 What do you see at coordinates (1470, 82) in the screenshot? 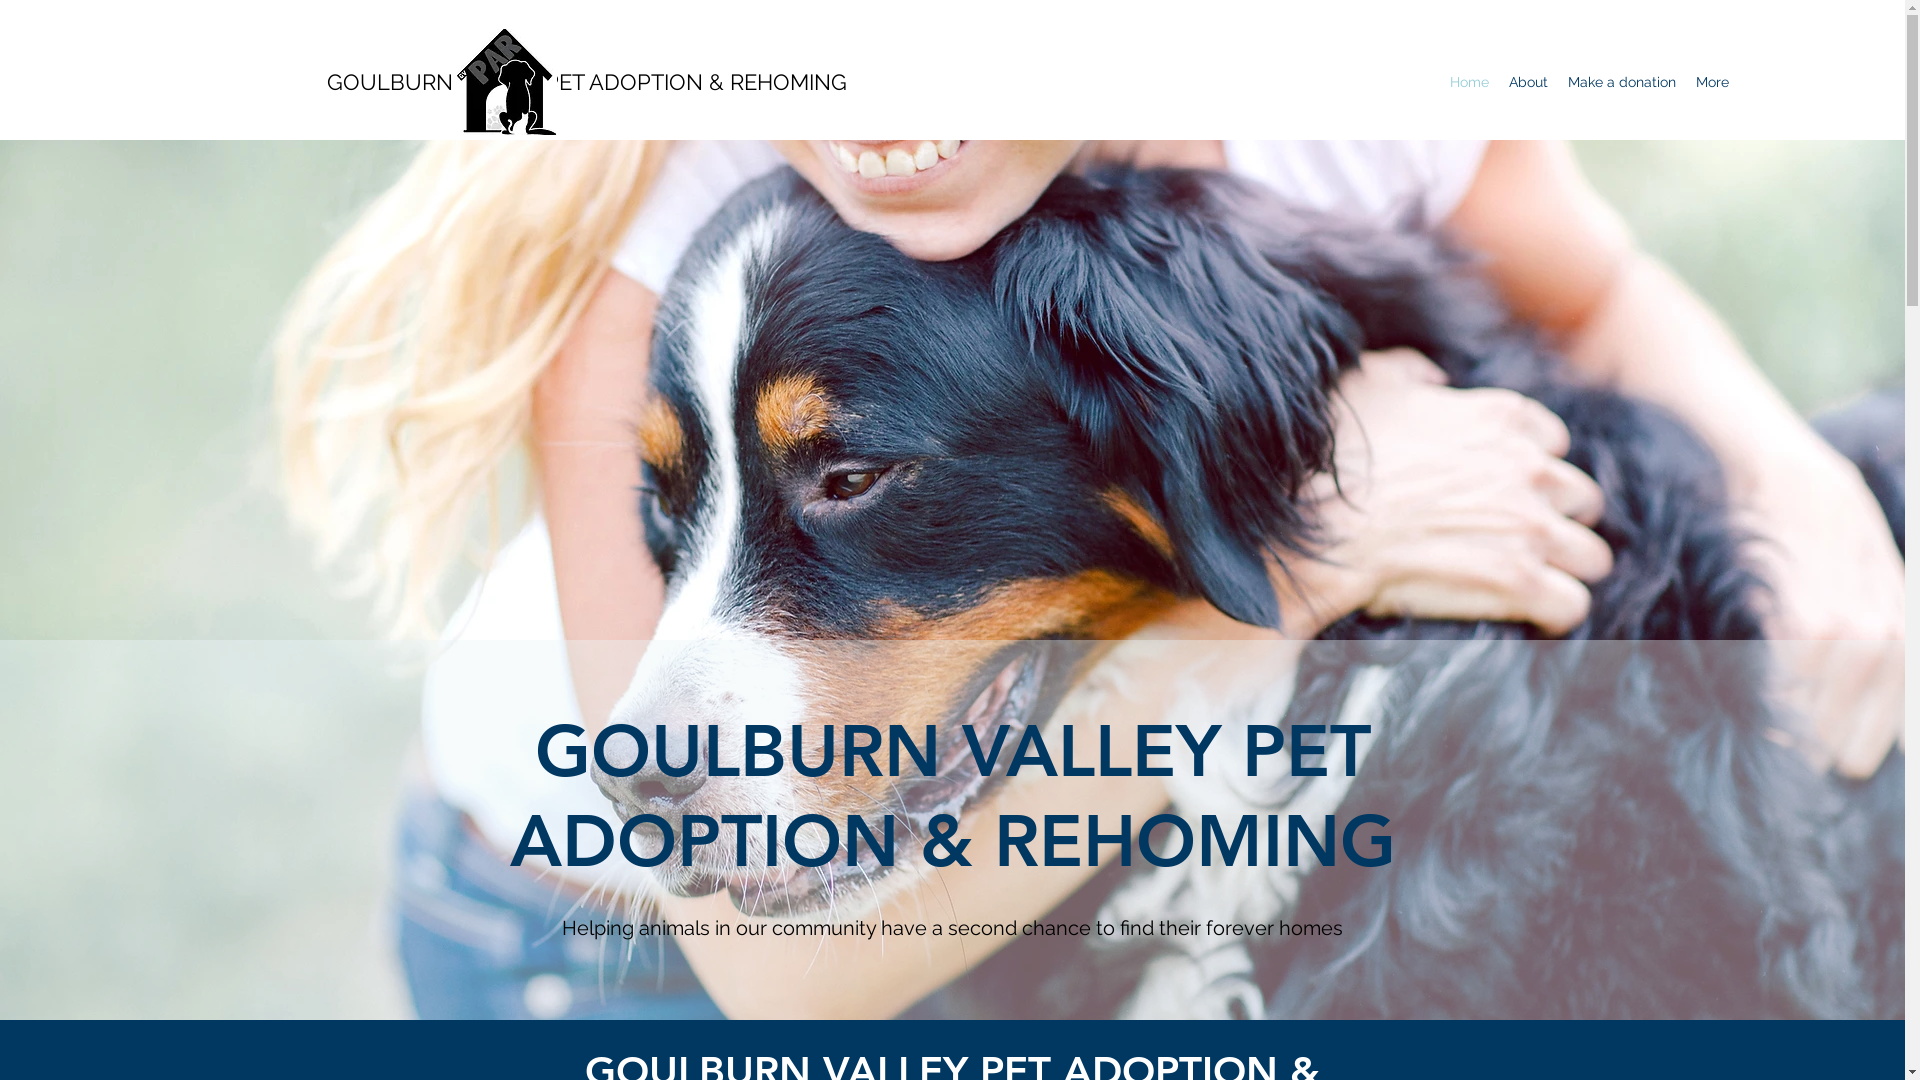
I see `Home` at bounding box center [1470, 82].